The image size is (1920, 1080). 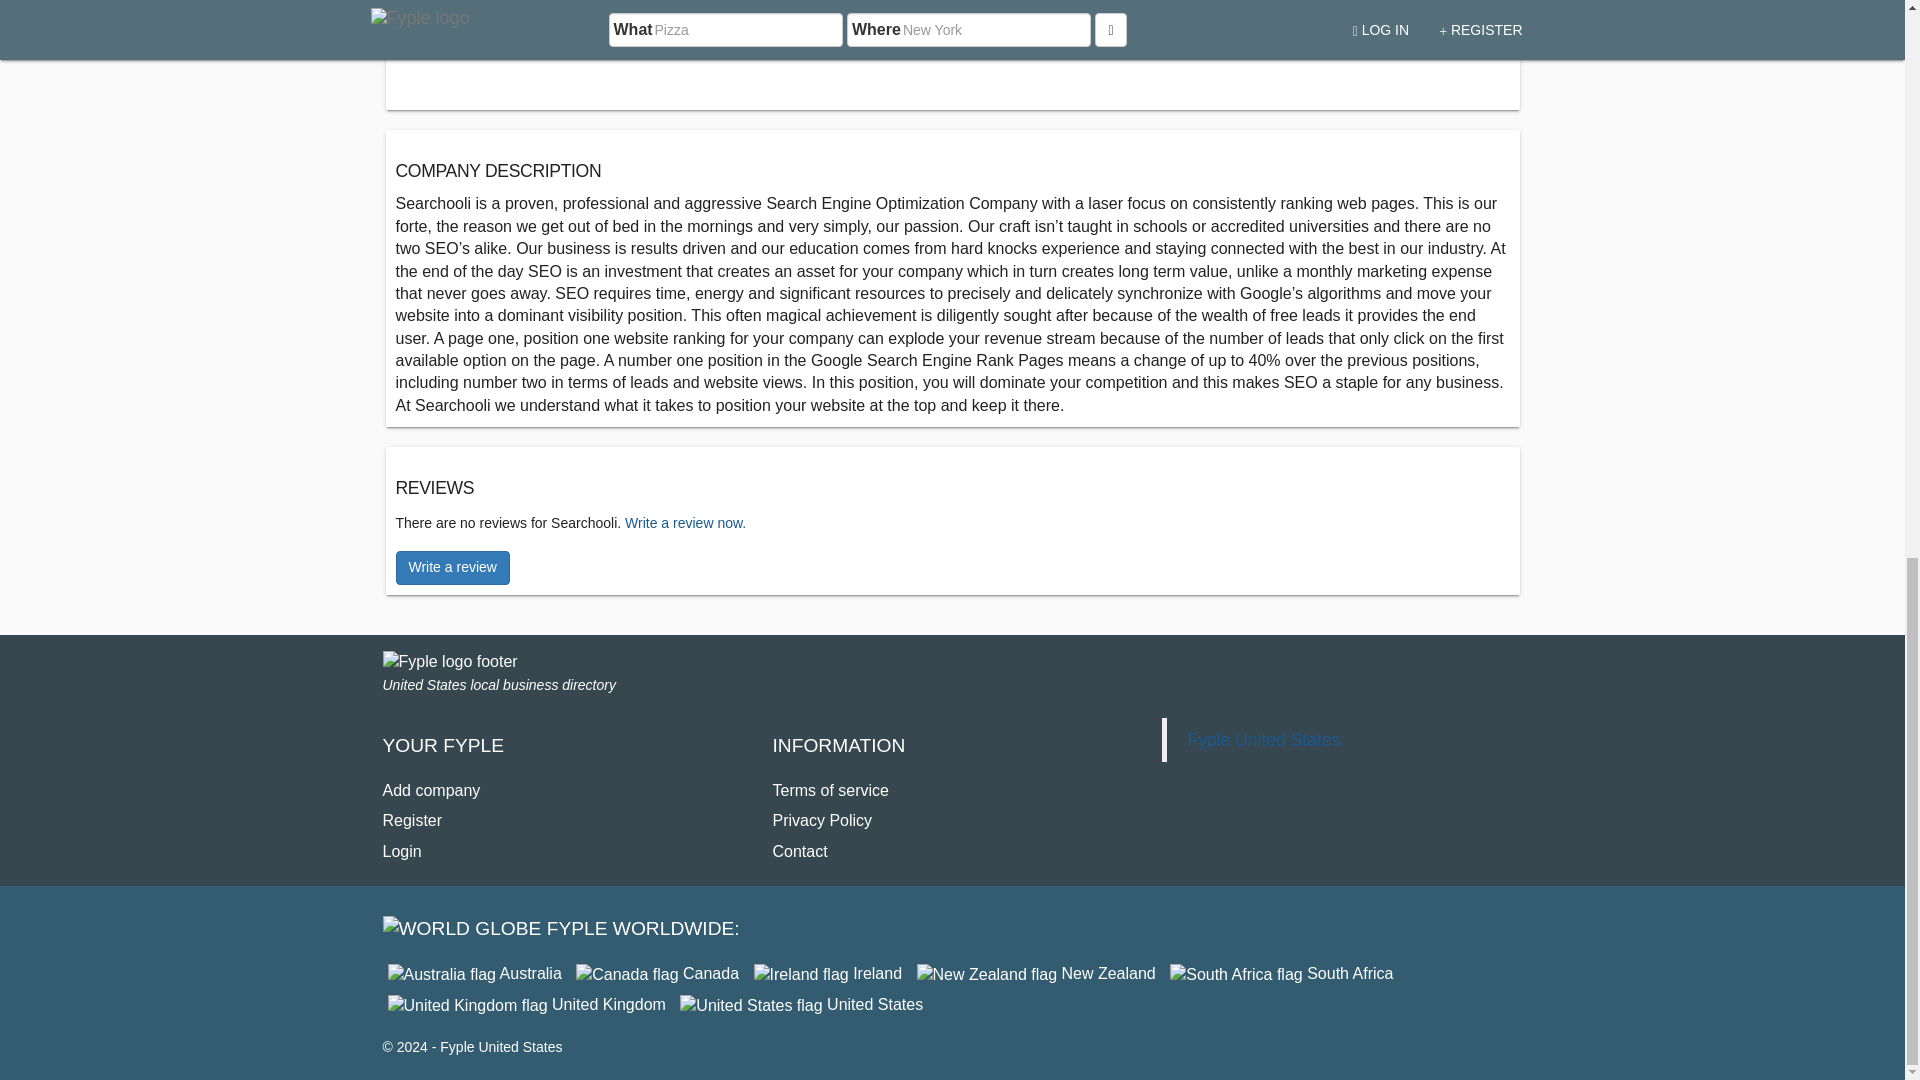 What do you see at coordinates (801, 1004) in the screenshot?
I see `Fyple United States` at bounding box center [801, 1004].